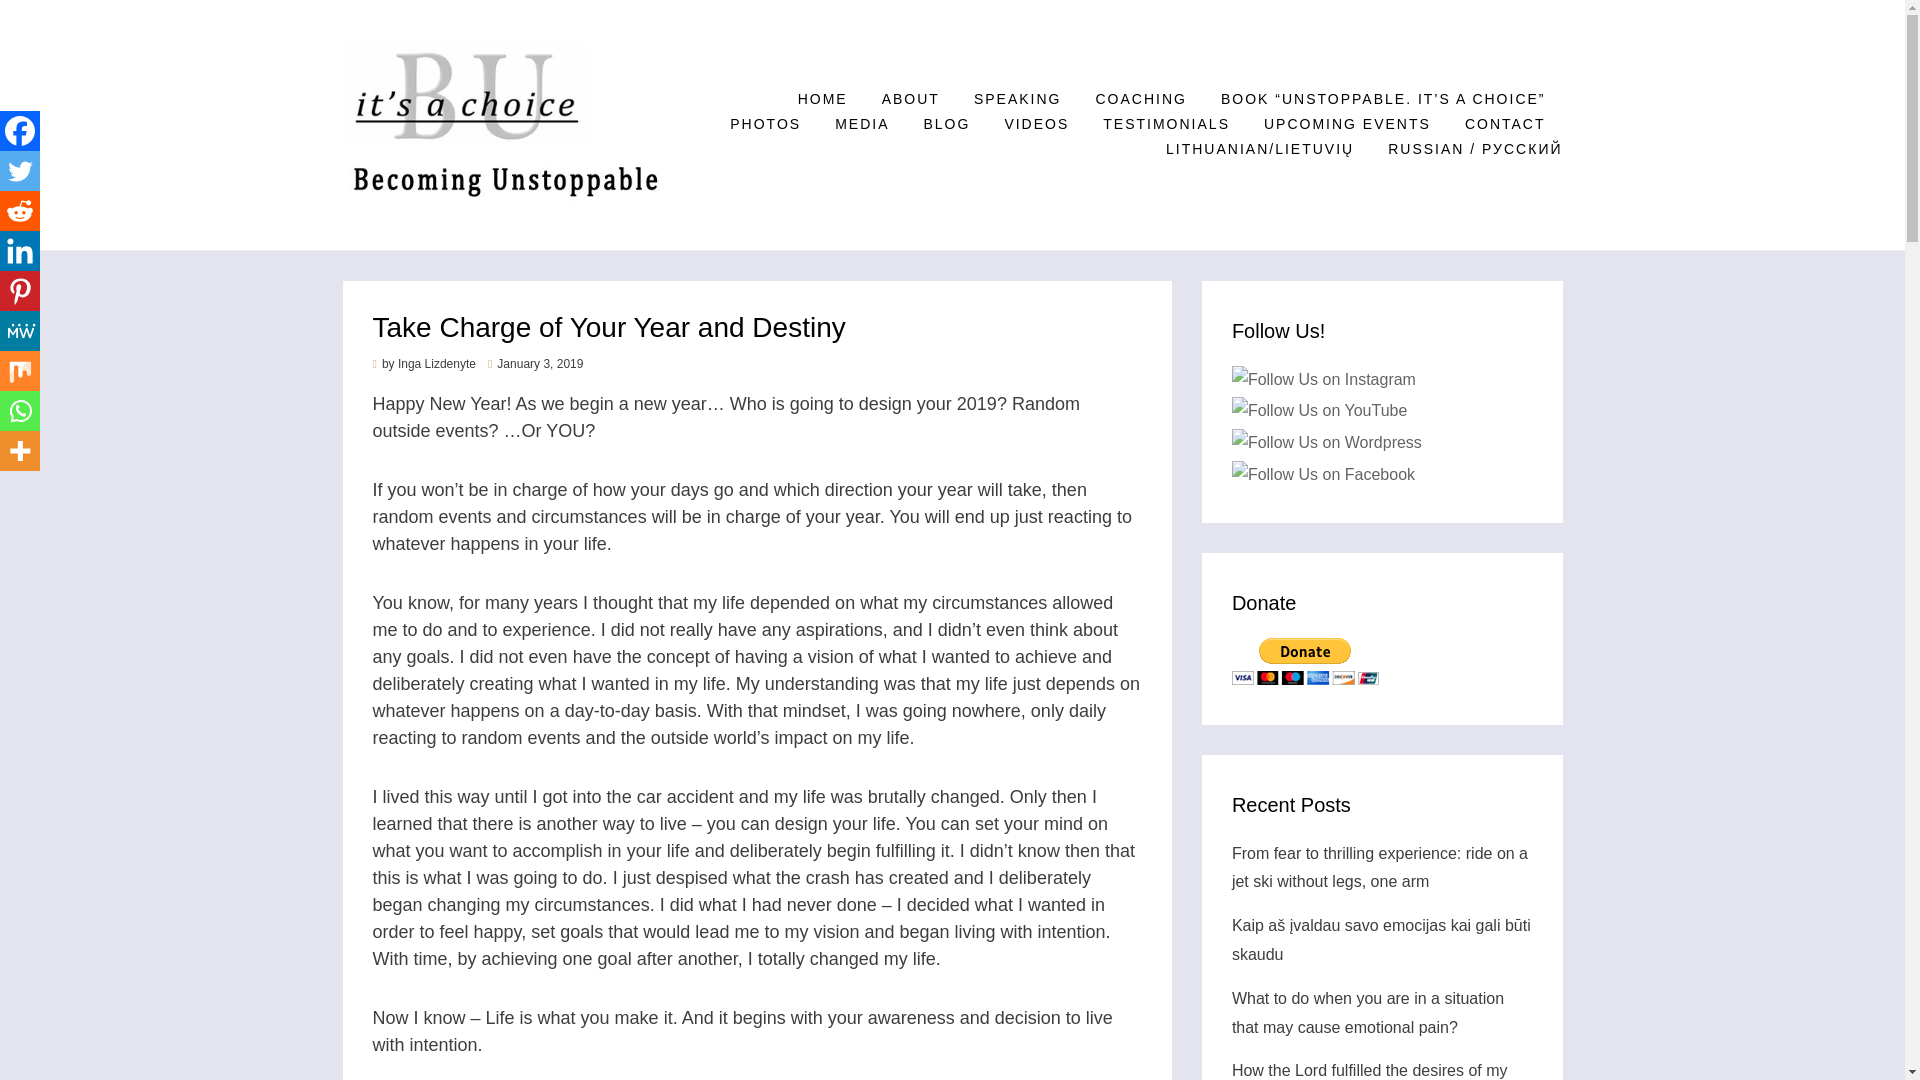 The image size is (1920, 1080). What do you see at coordinates (1346, 124) in the screenshot?
I see `UPCOMING EVENTS` at bounding box center [1346, 124].